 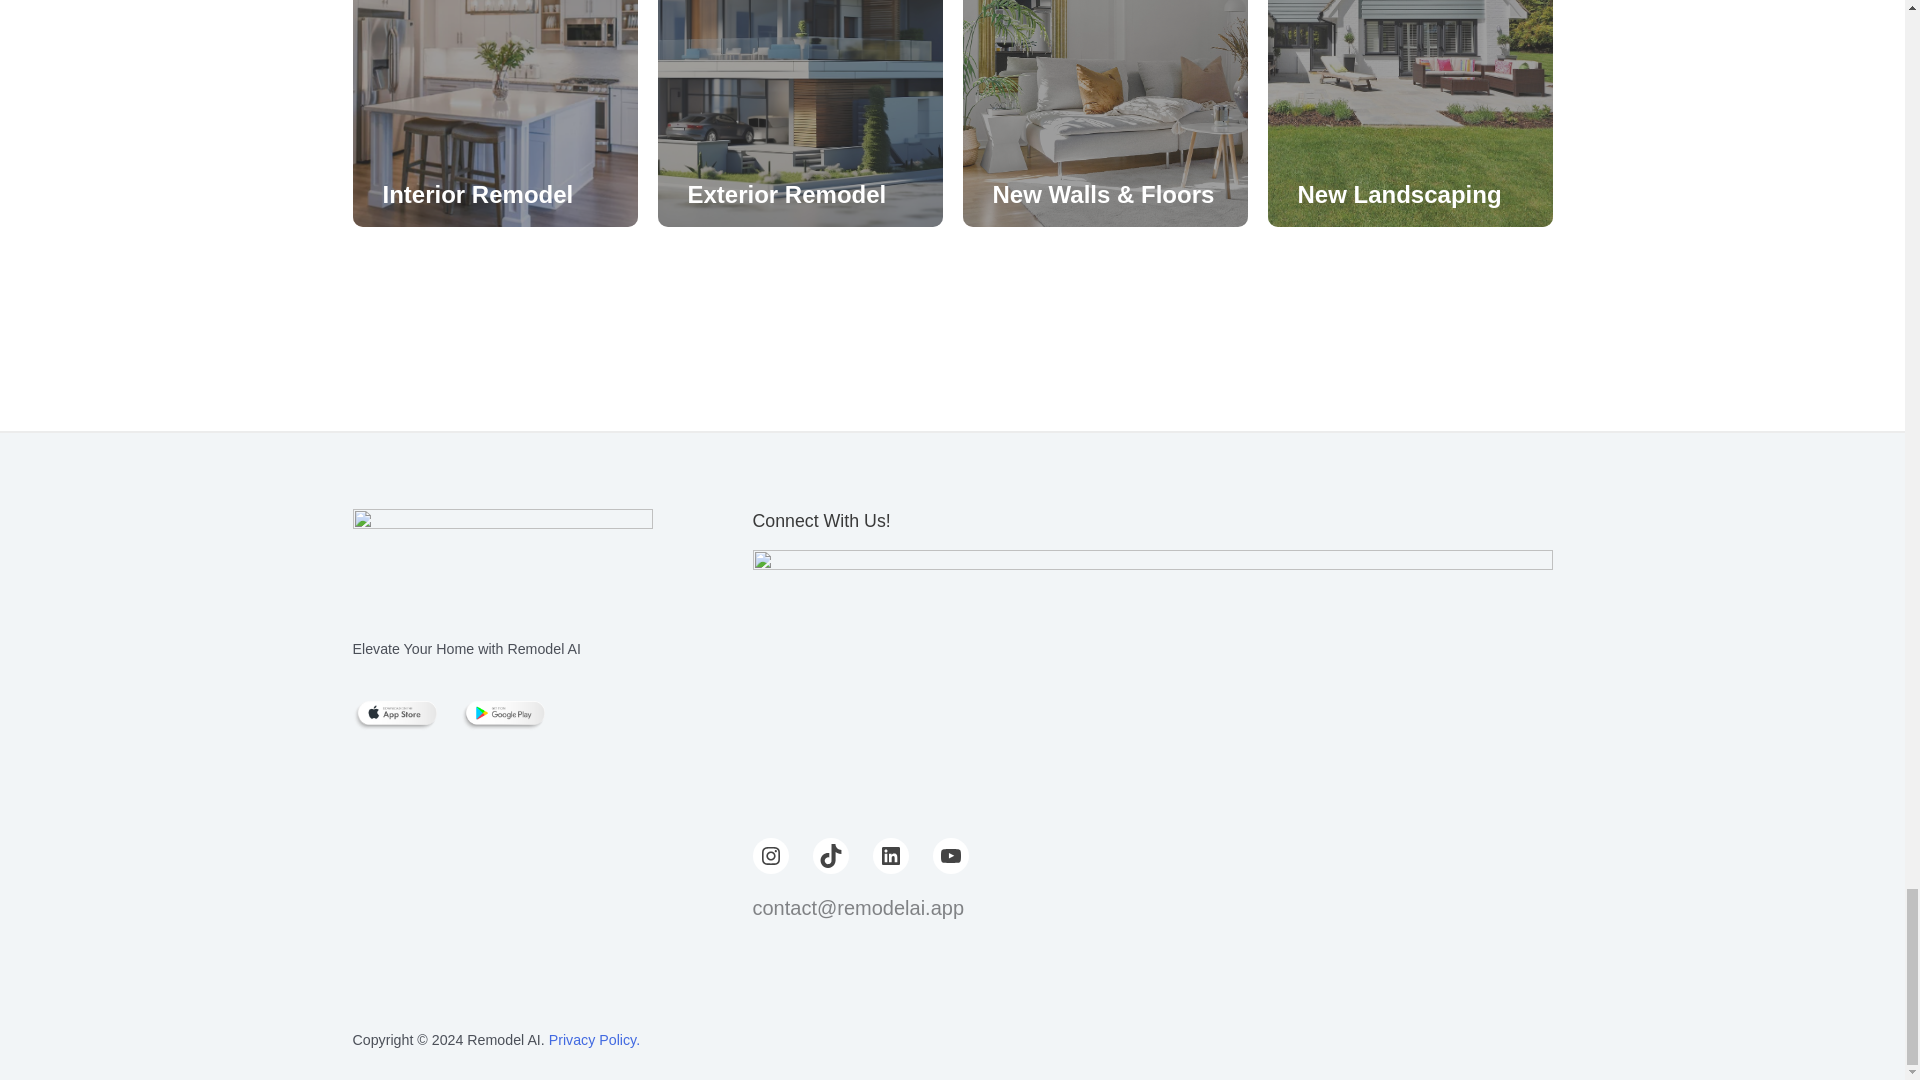 What do you see at coordinates (890, 856) in the screenshot?
I see `LinkedIn` at bounding box center [890, 856].